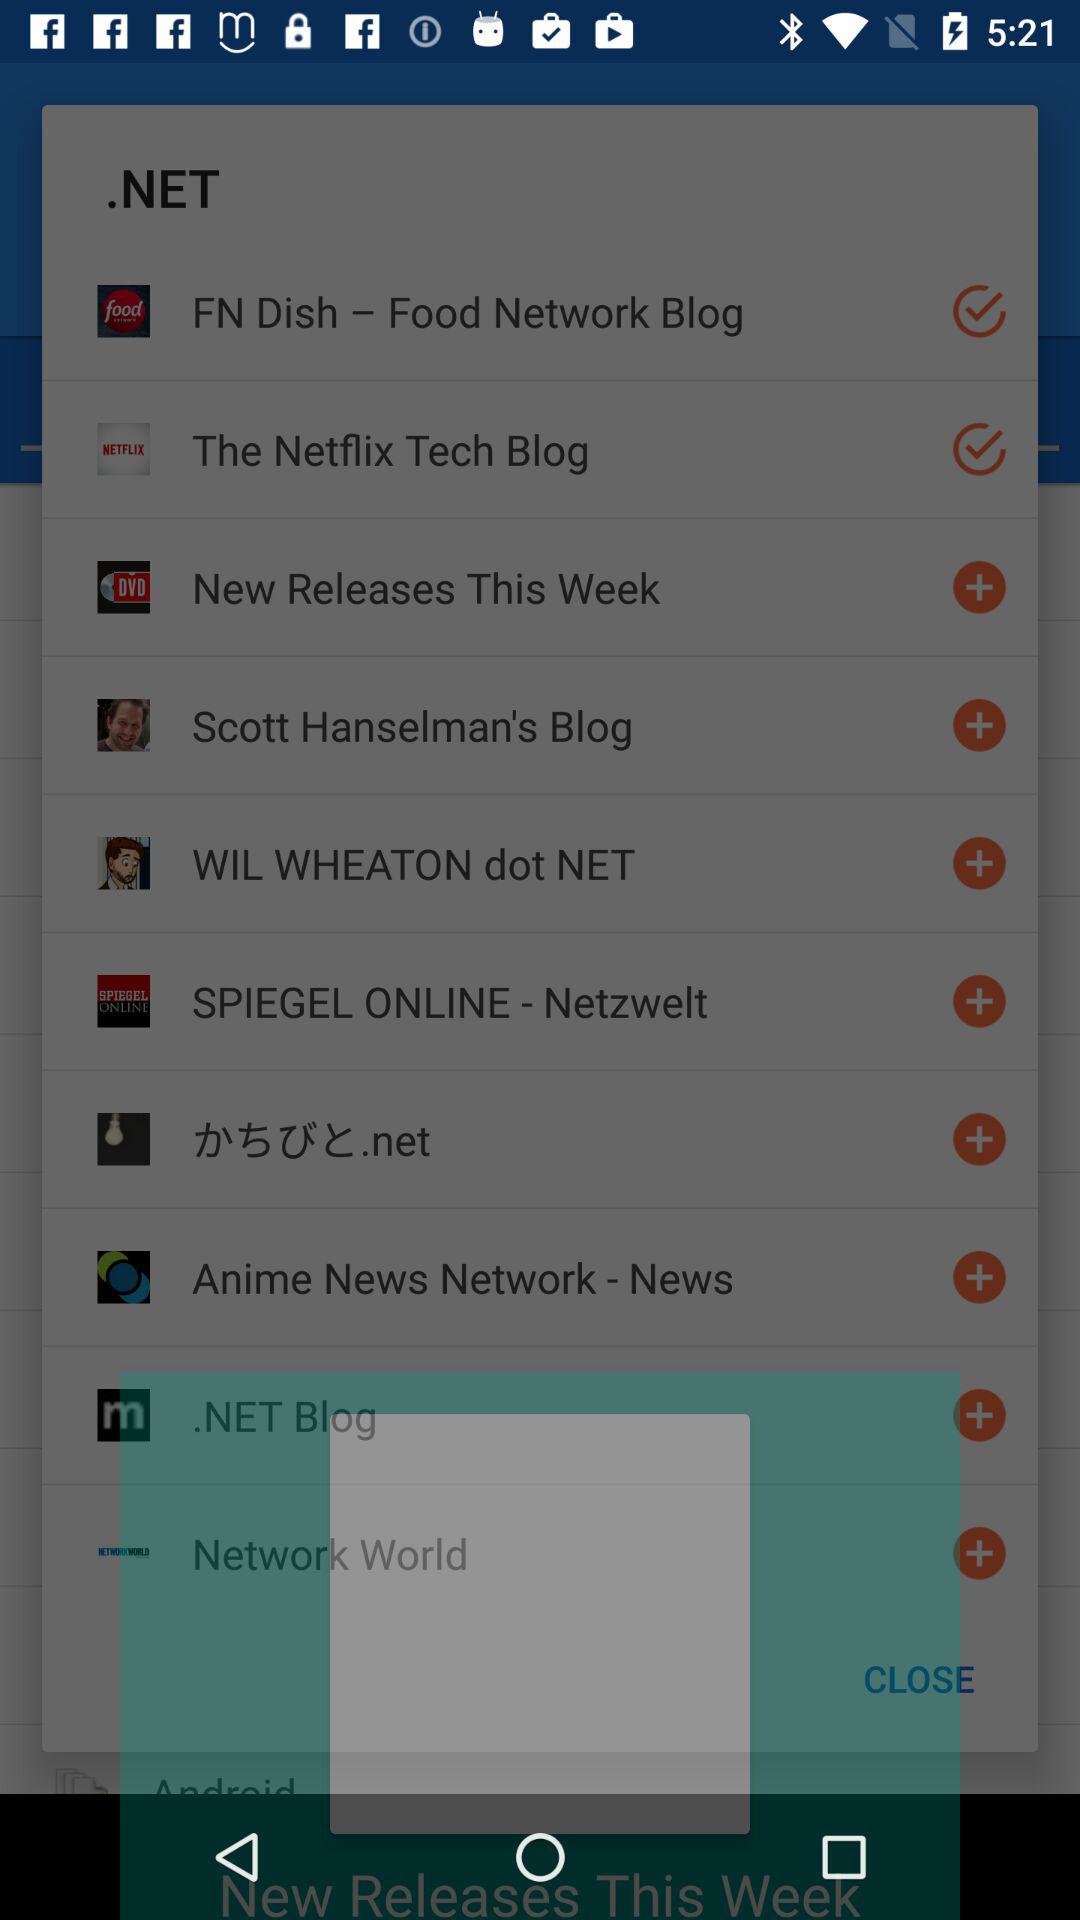 The width and height of the screenshot is (1080, 1920). Describe the element at coordinates (980, 310) in the screenshot. I see `go do selgt` at that location.